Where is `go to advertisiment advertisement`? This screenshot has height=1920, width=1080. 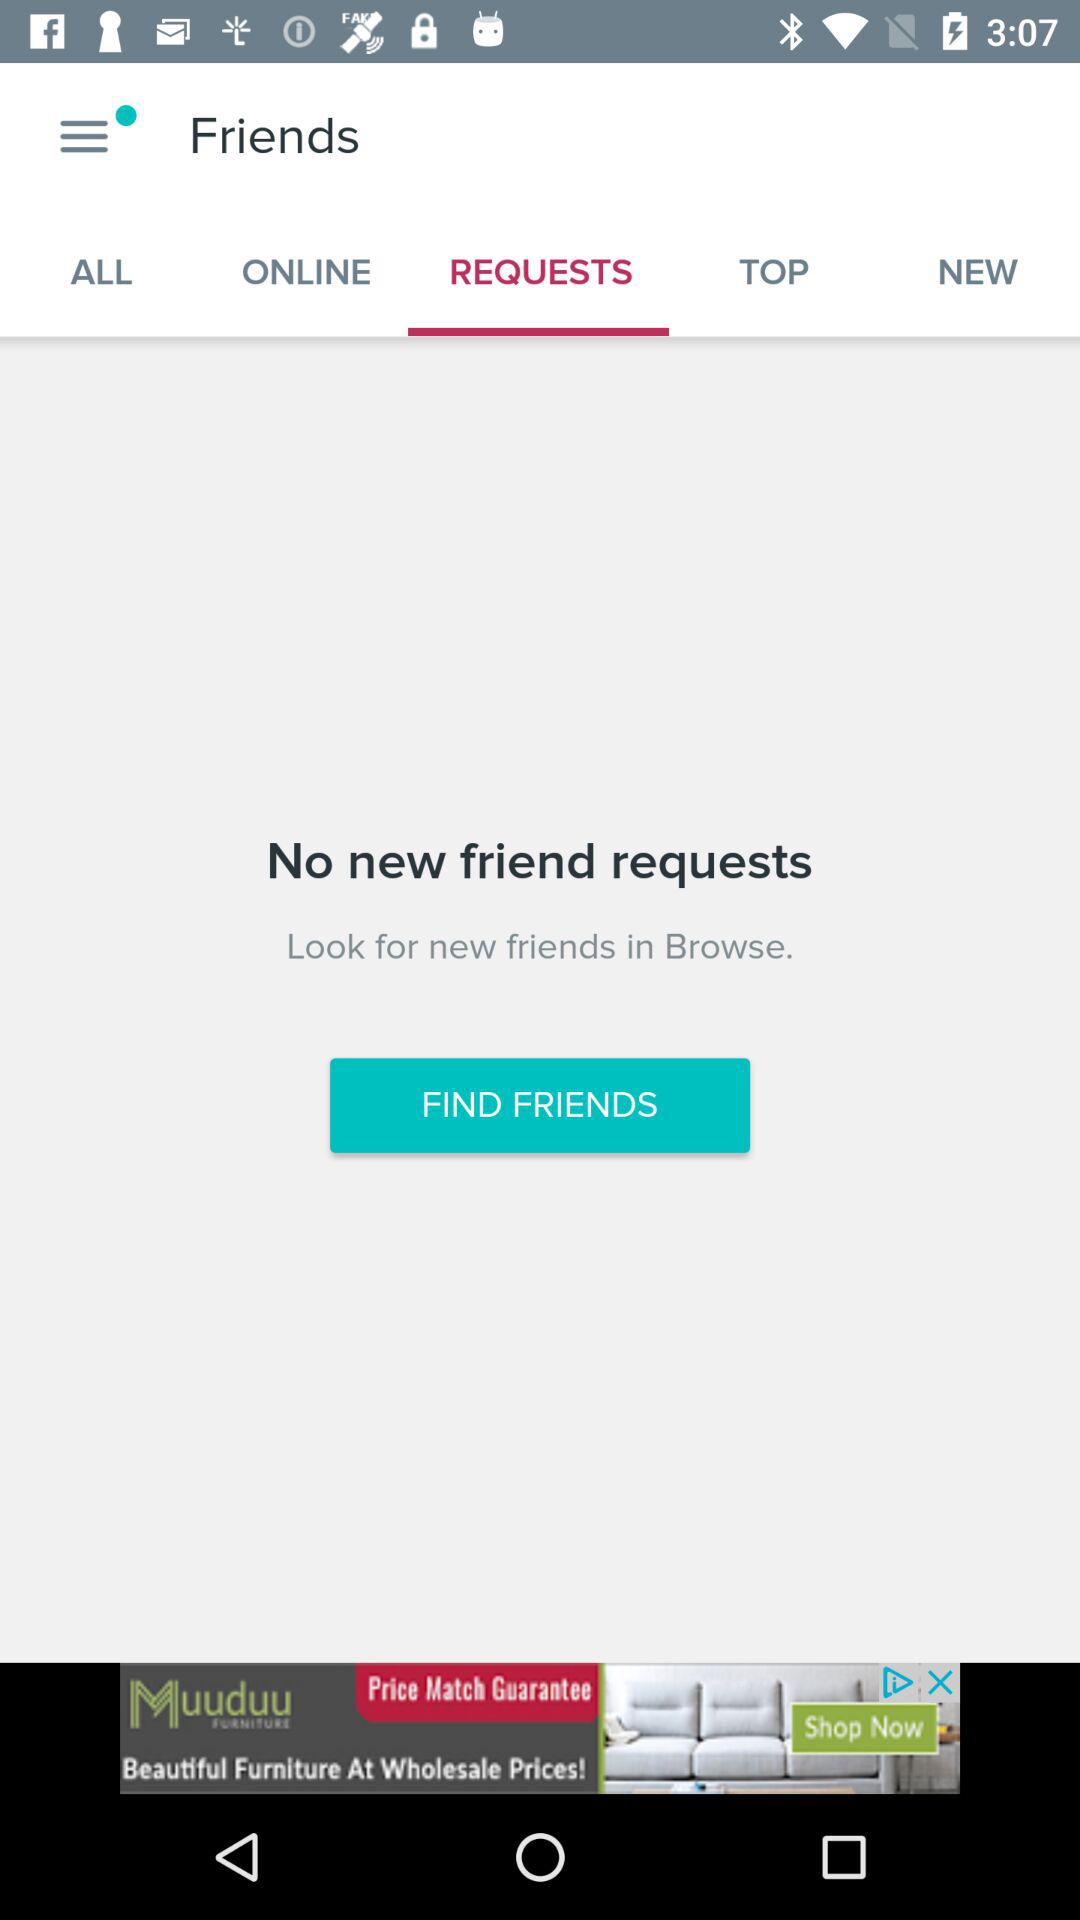 go to advertisiment advertisement is located at coordinates (540, 1728).